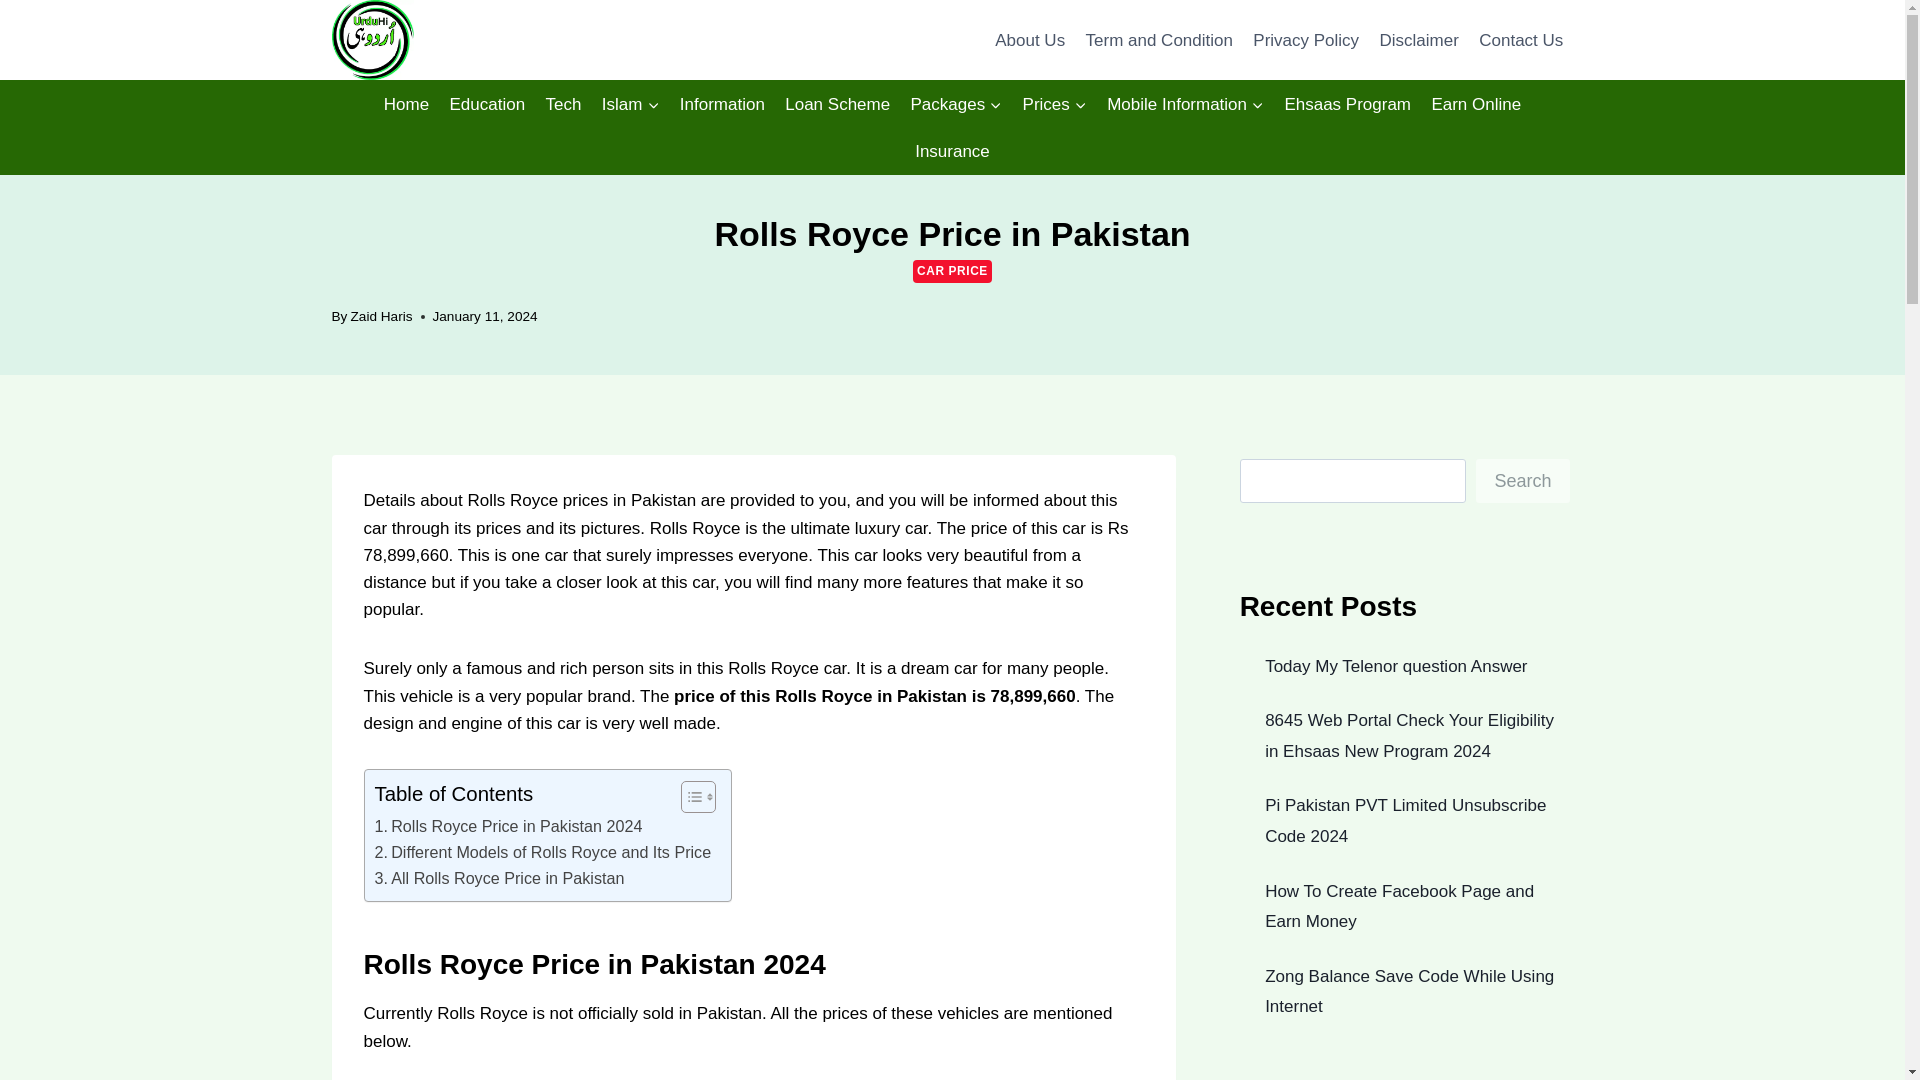 The height and width of the screenshot is (1080, 1920). Describe the element at coordinates (1347, 104) in the screenshot. I see `Ehsaas Program` at that location.